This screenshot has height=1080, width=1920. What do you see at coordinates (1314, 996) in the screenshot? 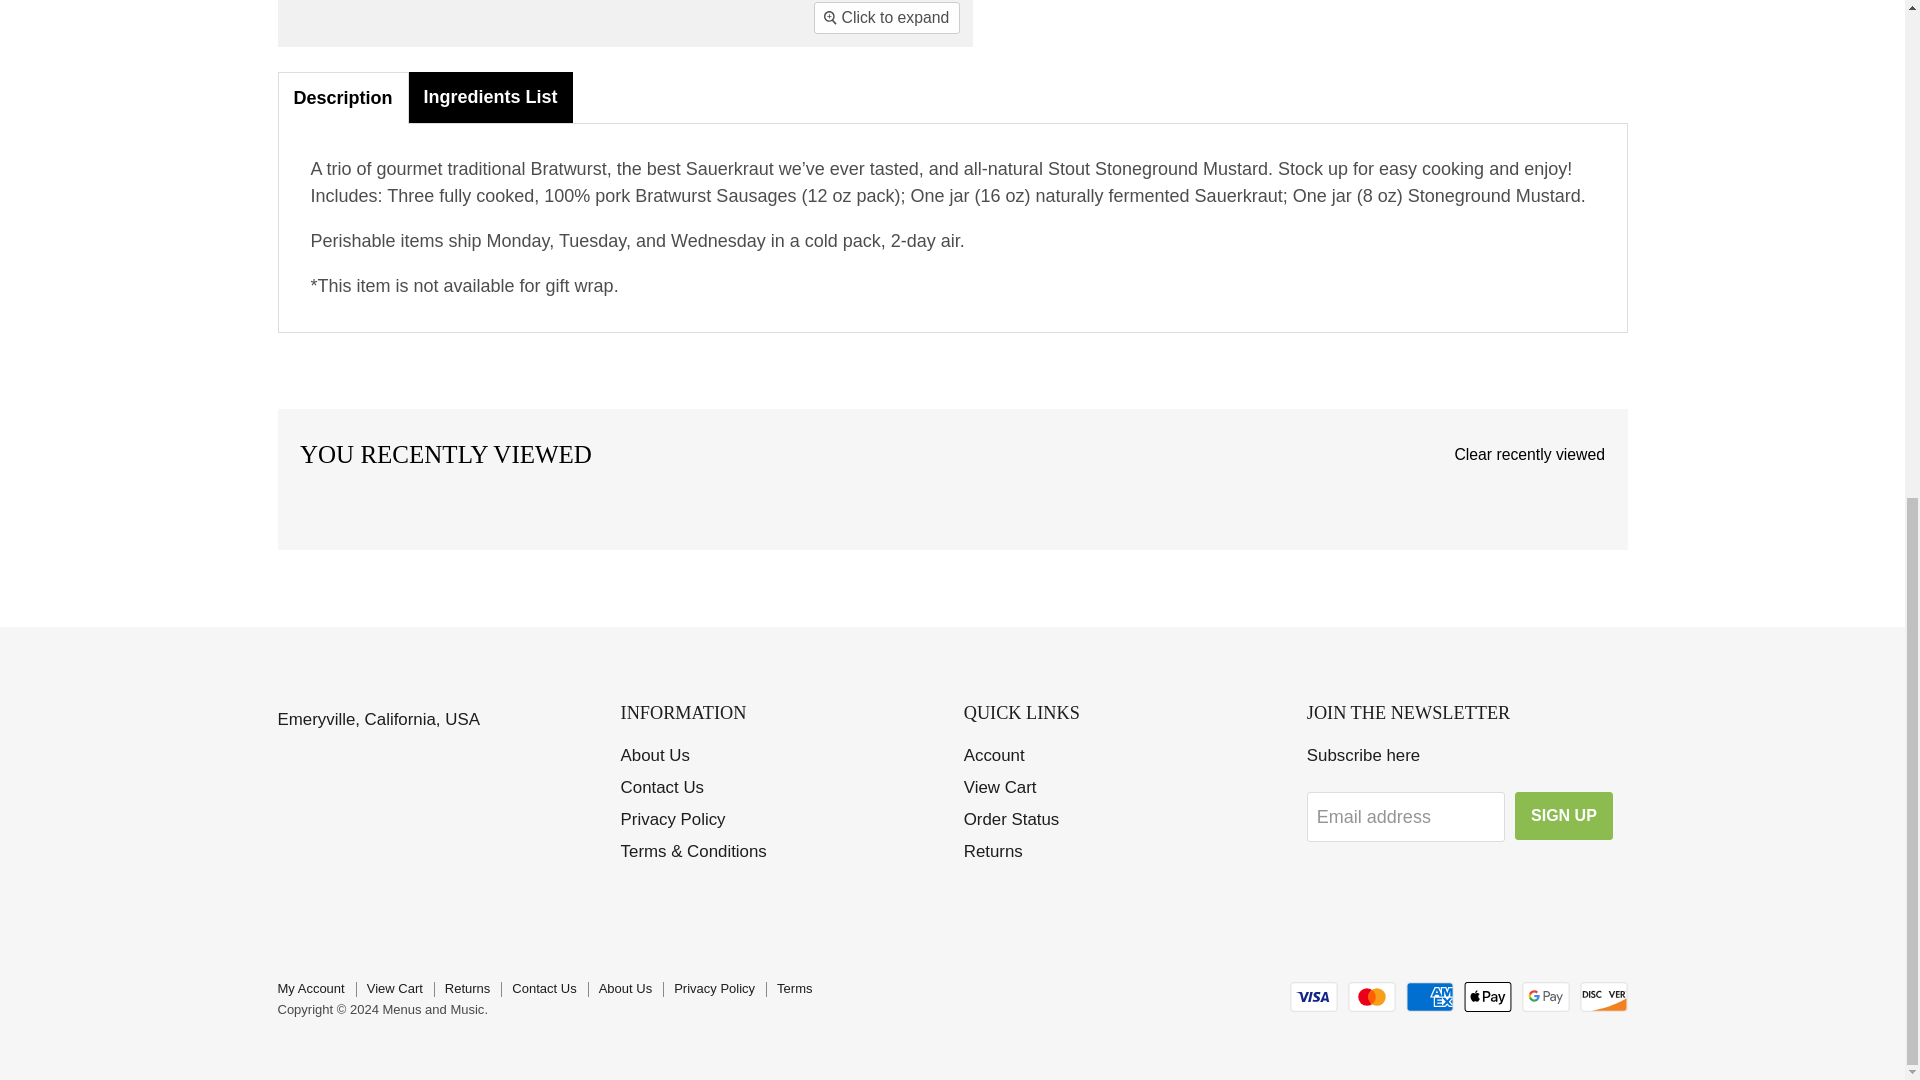
I see `Visa` at bounding box center [1314, 996].